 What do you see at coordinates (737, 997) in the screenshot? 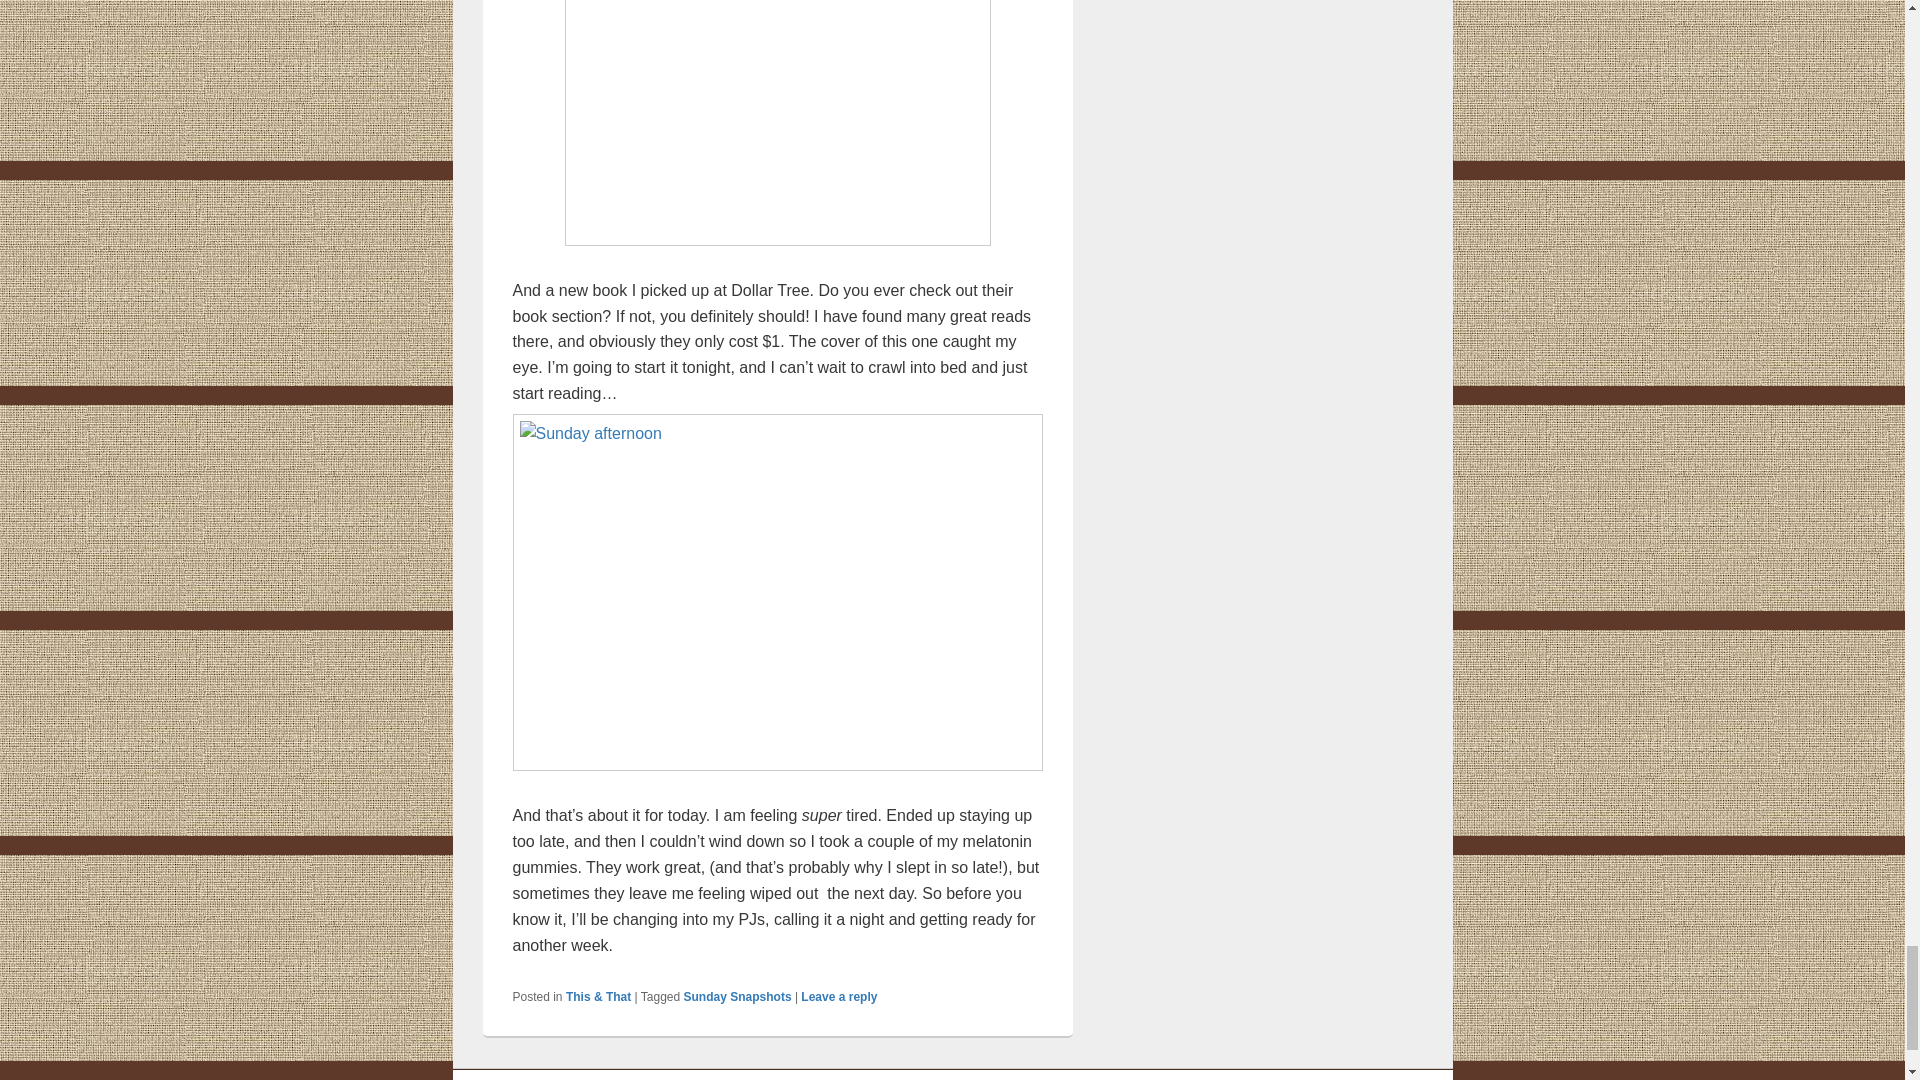
I see `Sunday Snapshots` at bounding box center [737, 997].